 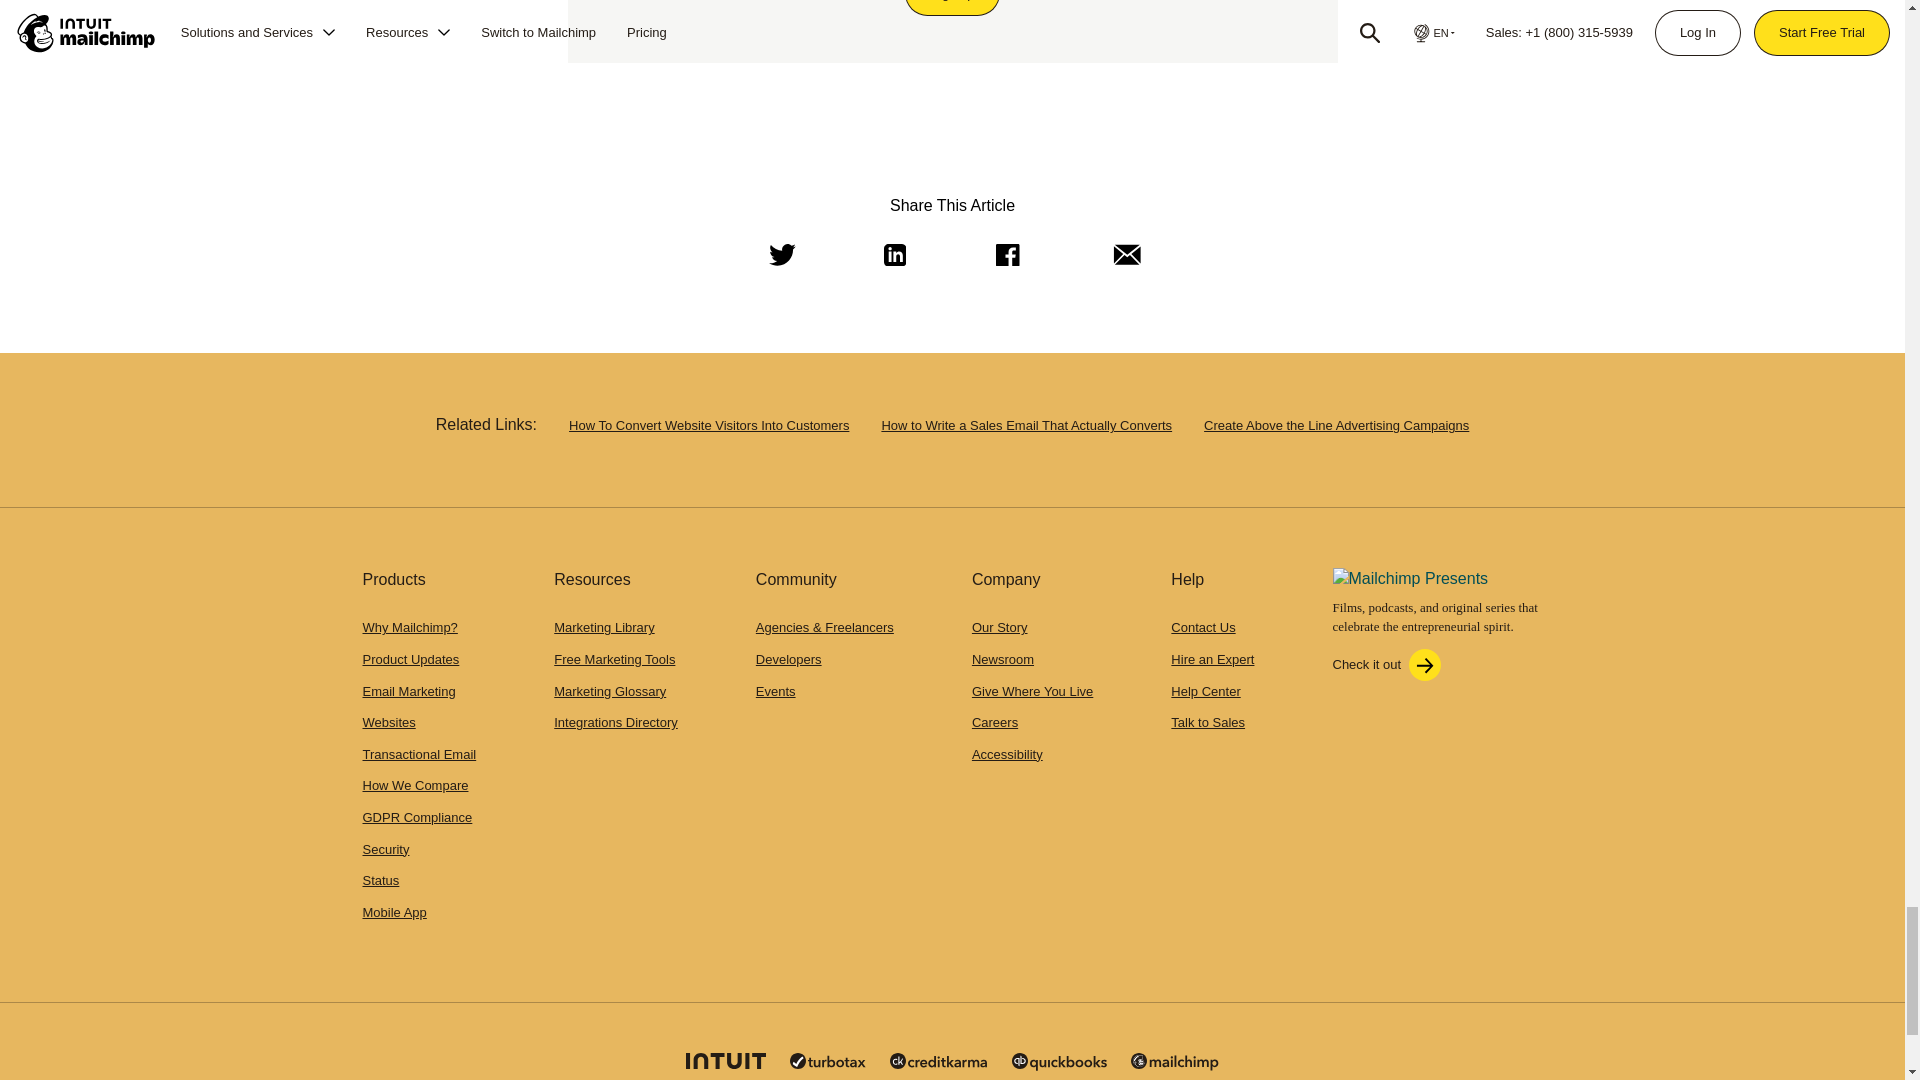 What do you see at coordinates (708, 425) in the screenshot?
I see `How To Convert Website Visitors Into Customers` at bounding box center [708, 425].